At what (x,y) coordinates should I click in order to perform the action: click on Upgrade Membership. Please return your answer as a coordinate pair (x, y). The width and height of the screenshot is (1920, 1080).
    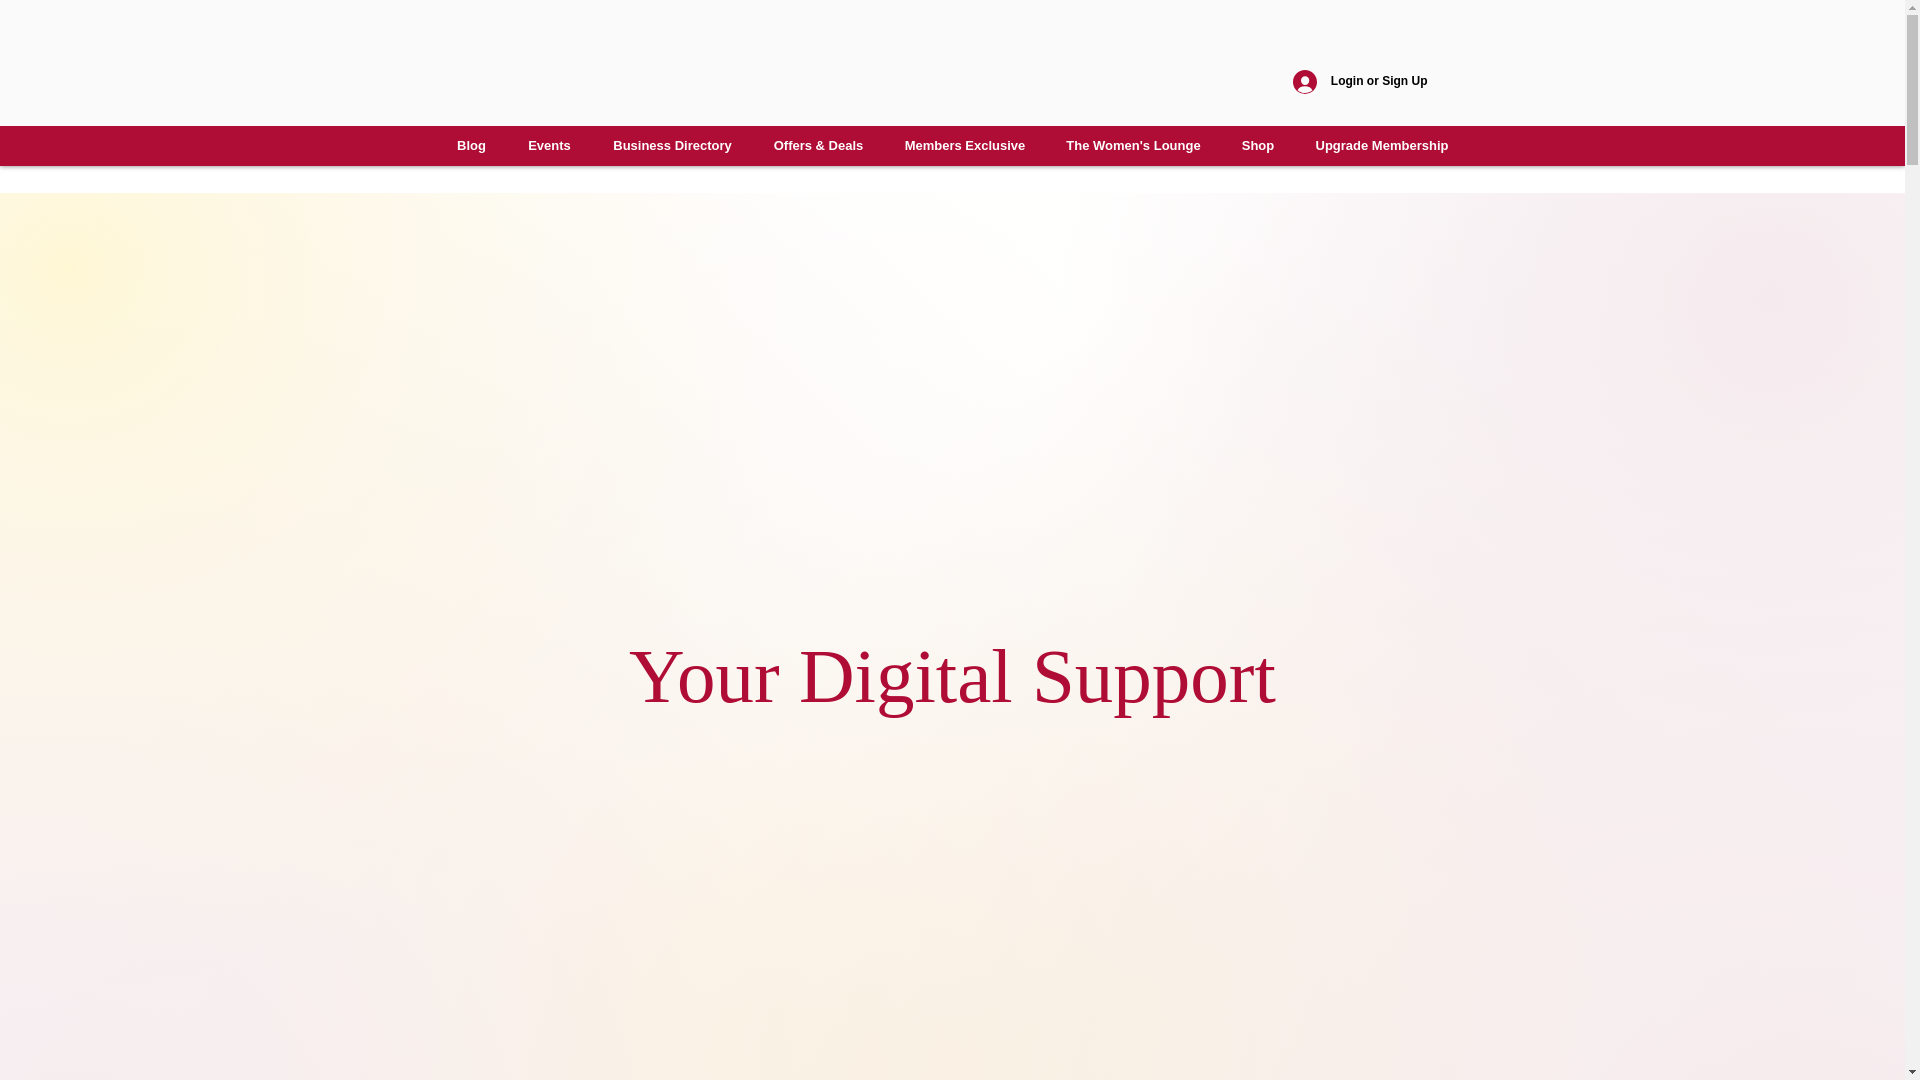
    Looking at the image, I should click on (1381, 146).